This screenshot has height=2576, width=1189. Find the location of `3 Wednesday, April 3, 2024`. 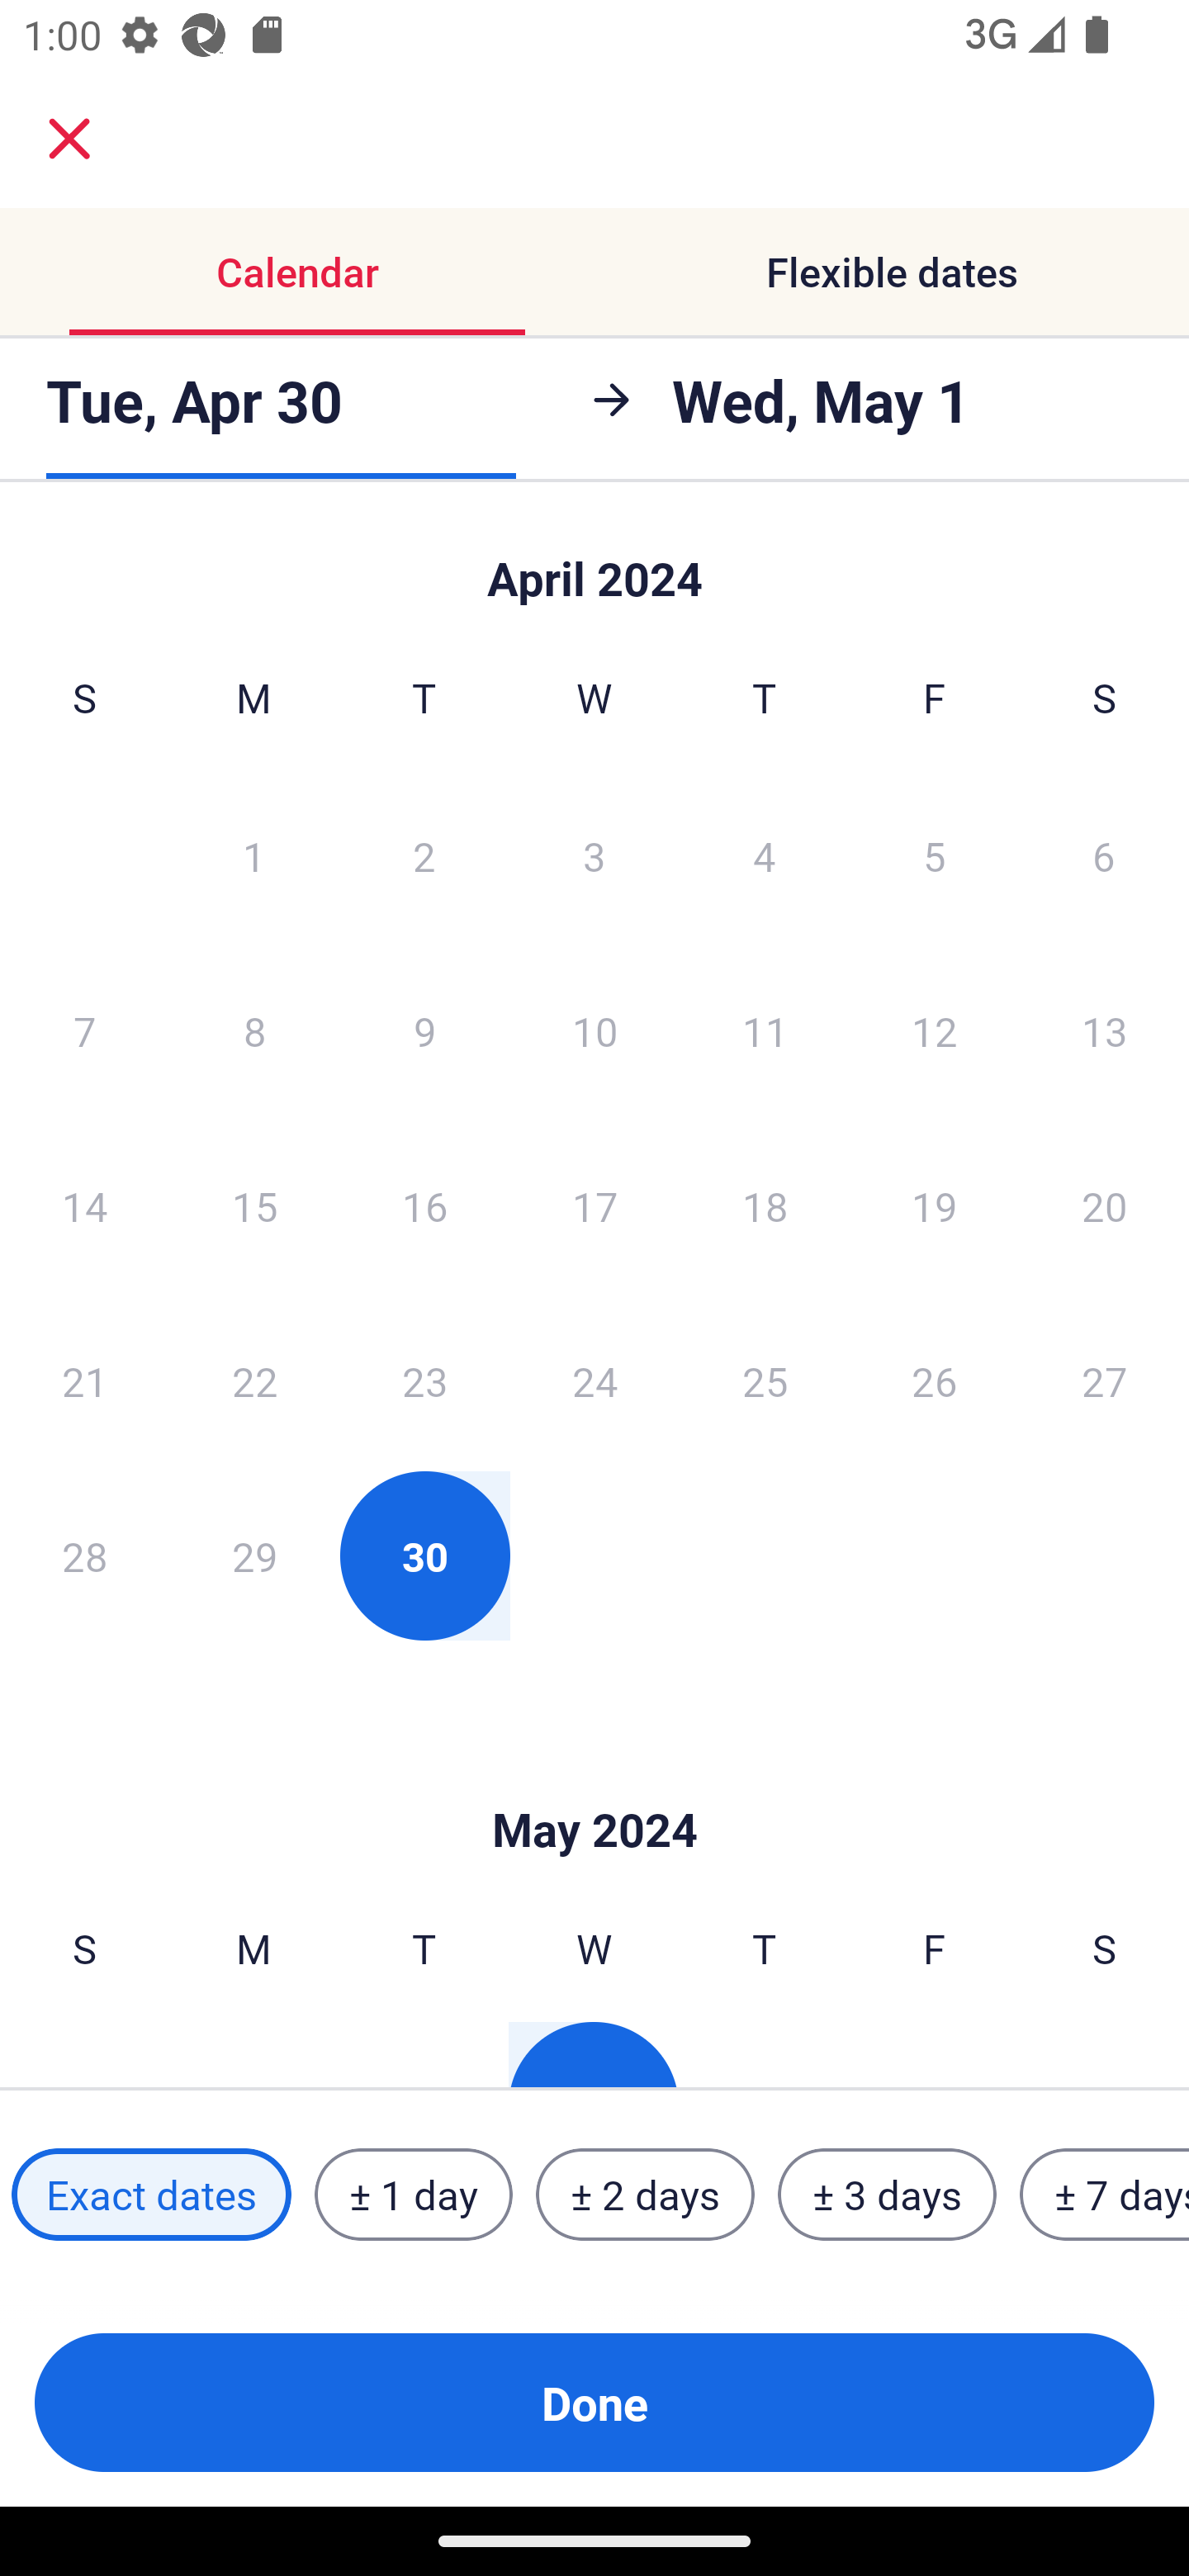

3 Wednesday, April 3, 2024 is located at coordinates (594, 855).